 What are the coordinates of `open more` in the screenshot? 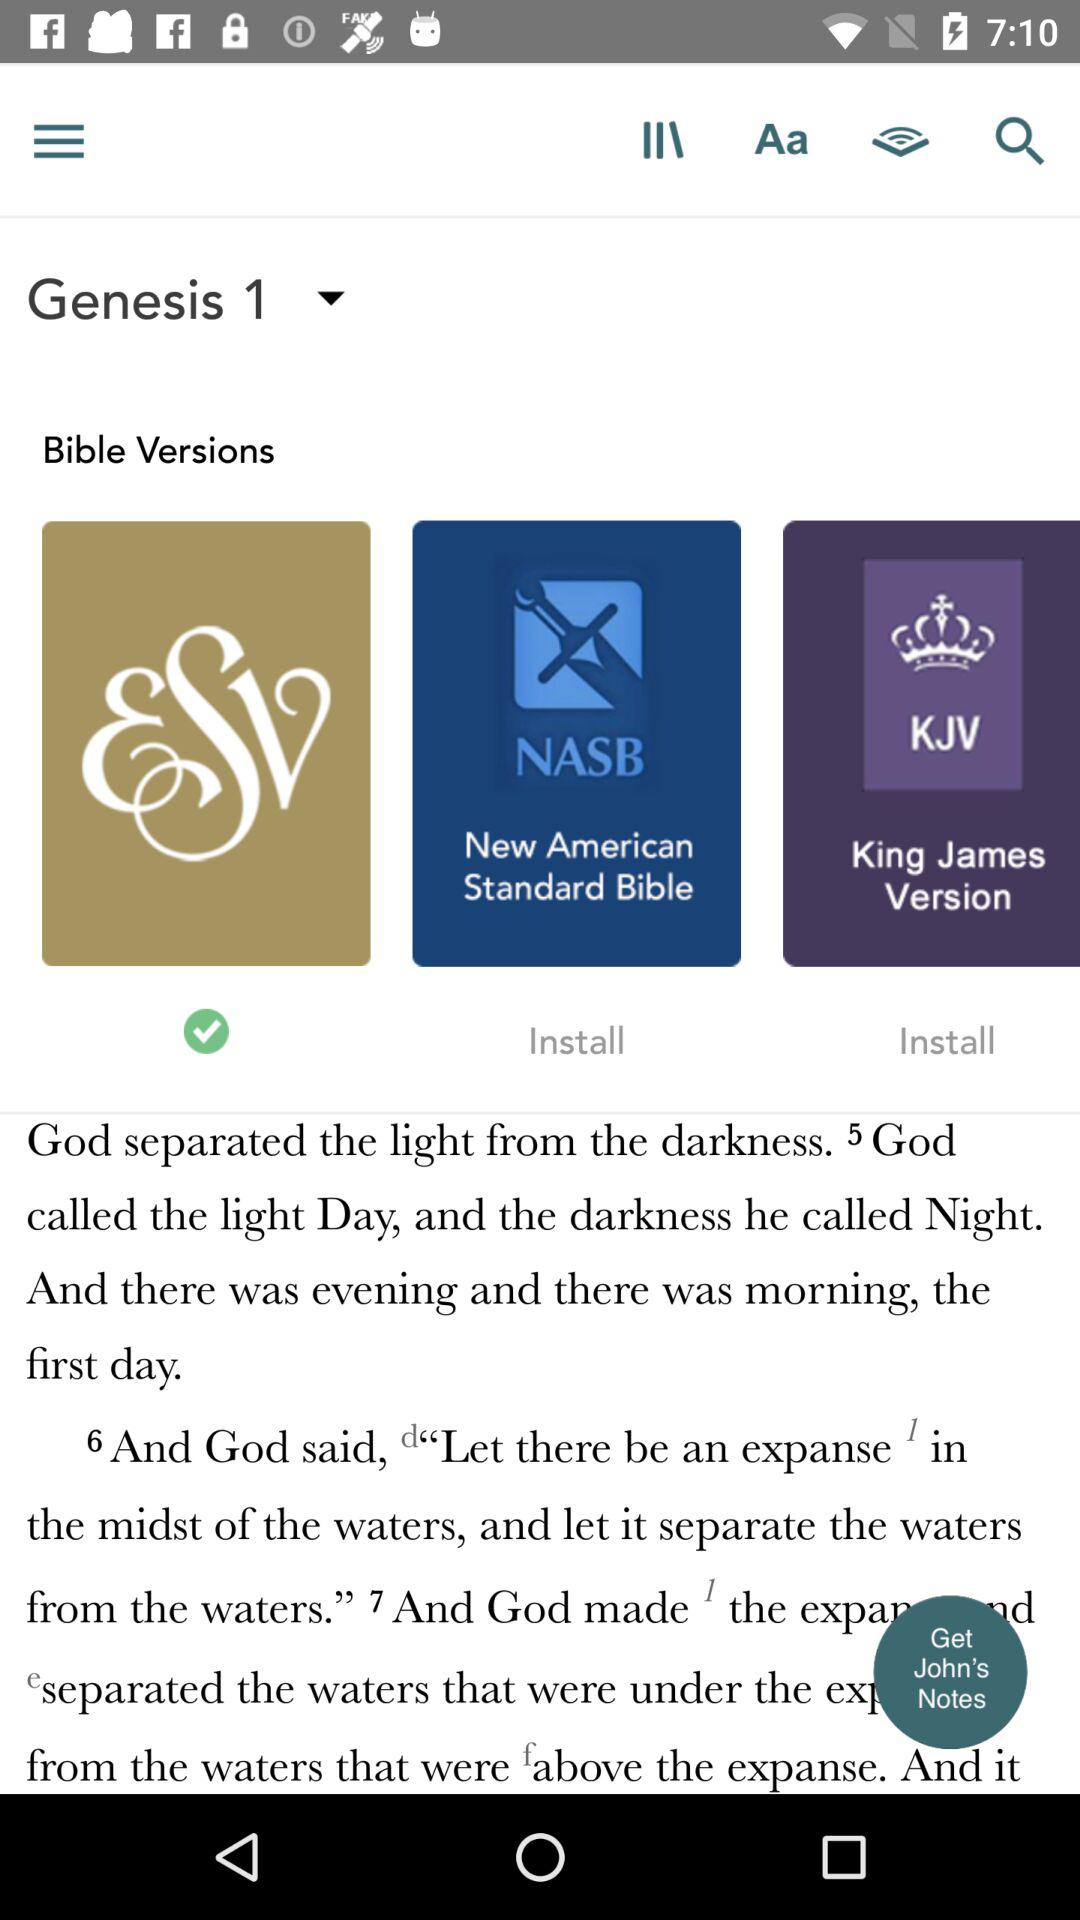 It's located at (662, 140).